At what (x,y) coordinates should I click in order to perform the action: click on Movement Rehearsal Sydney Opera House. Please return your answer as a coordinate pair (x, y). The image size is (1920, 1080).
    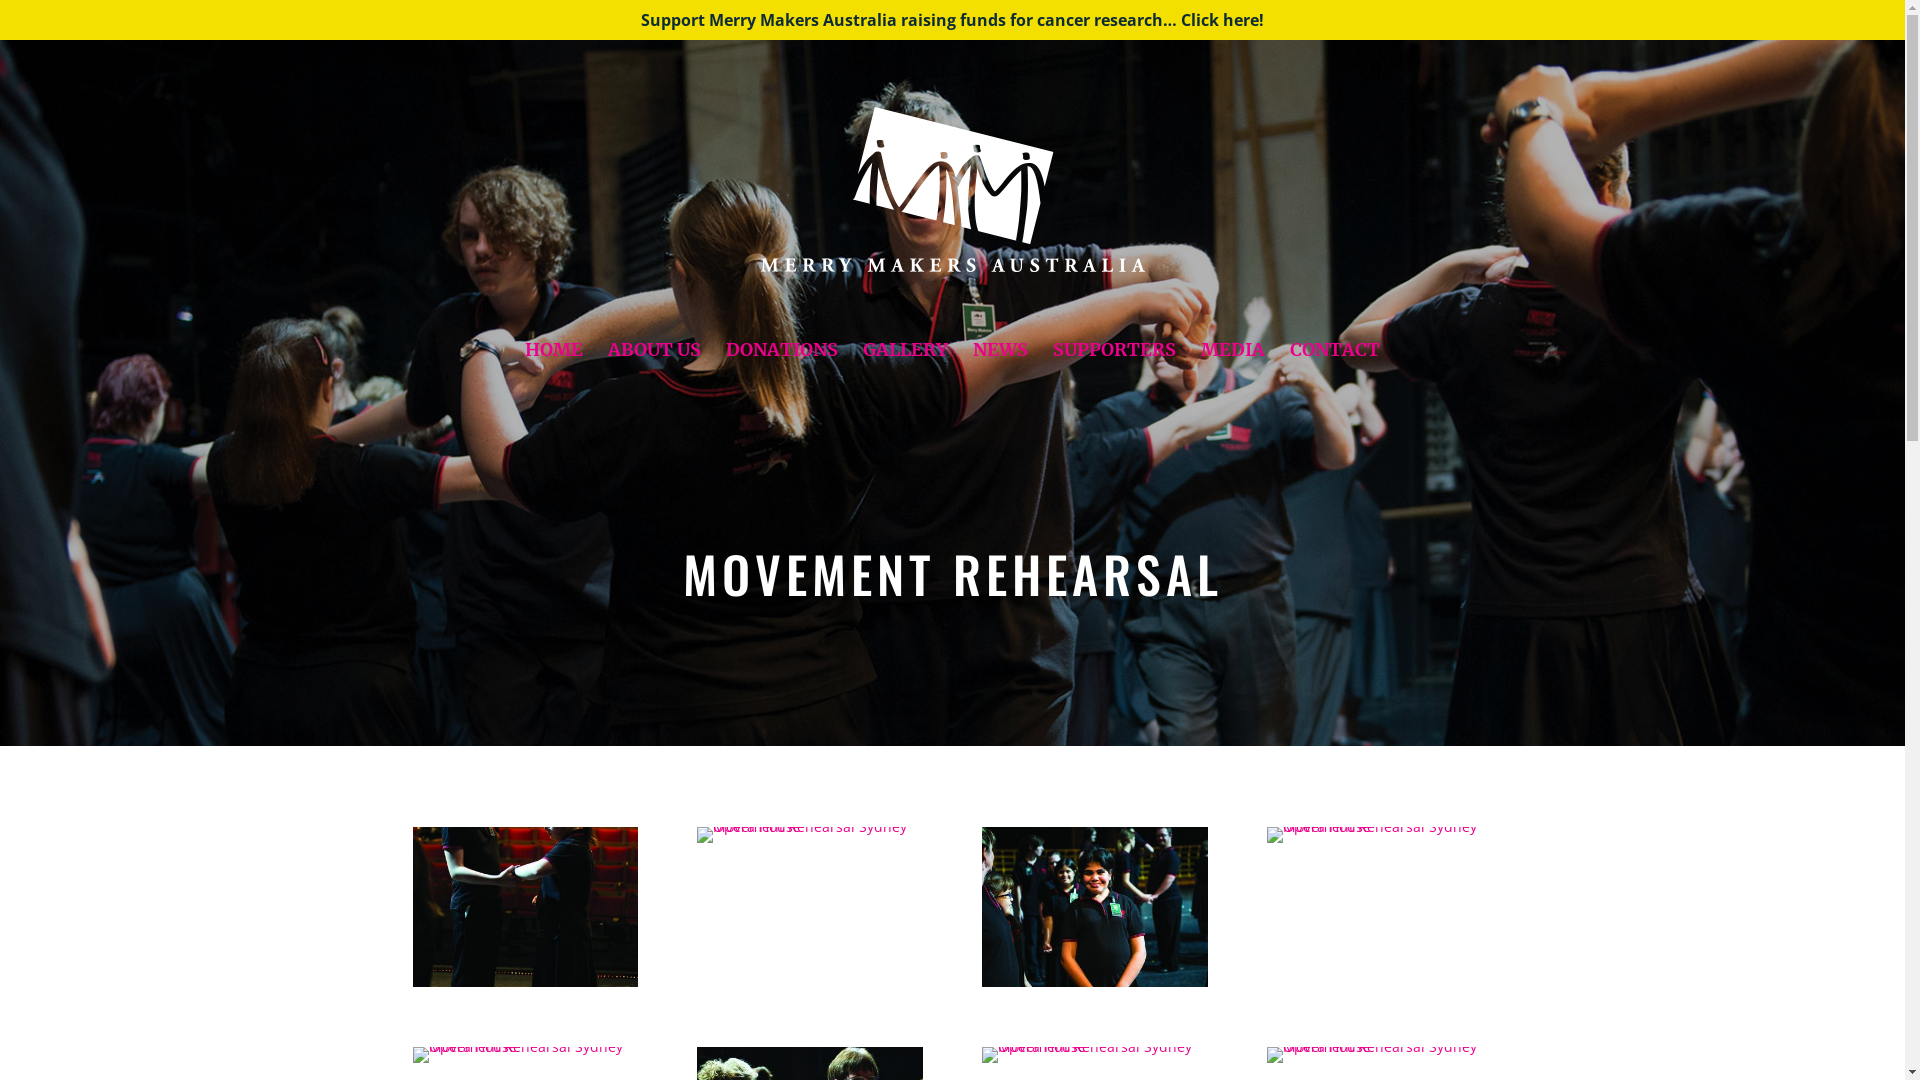
    Looking at the image, I should click on (1094, 1046).